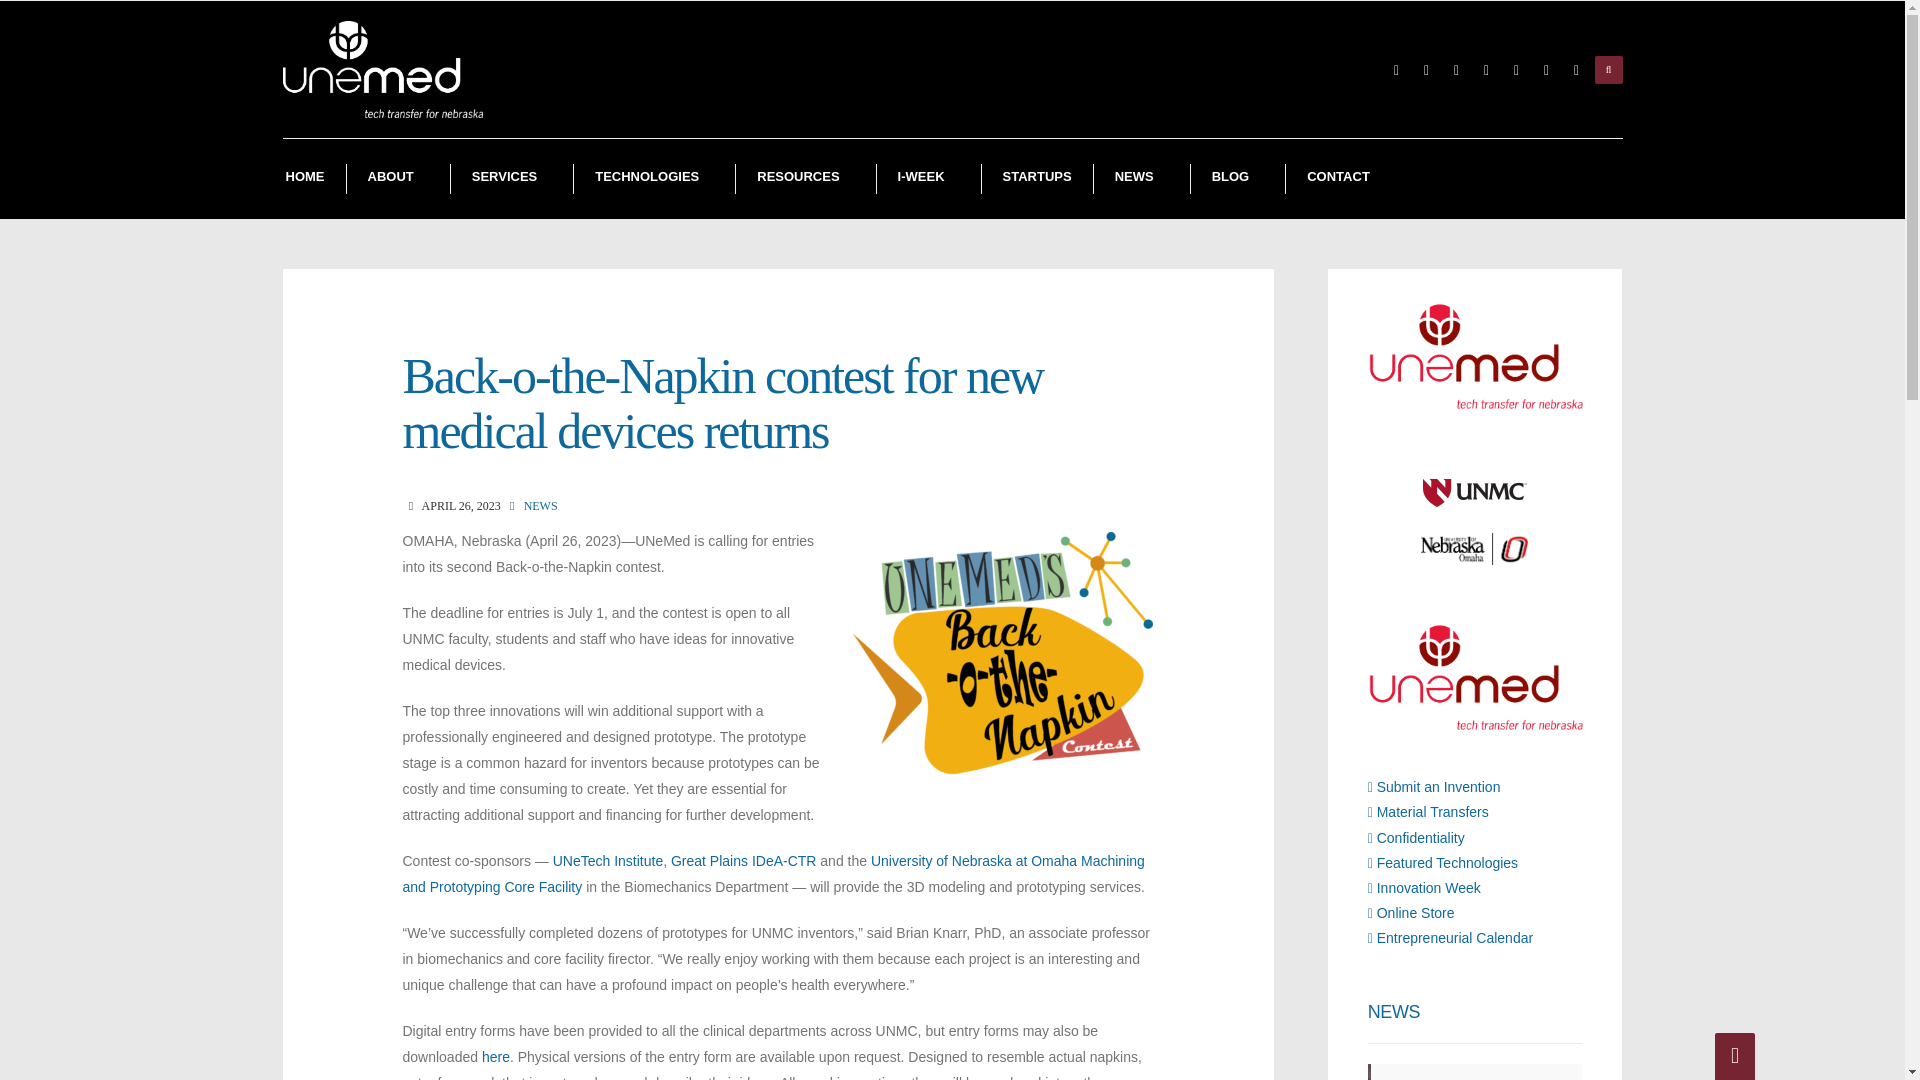  Describe the element at coordinates (512, 179) in the screenshot. I see `SERVICES` at that location.